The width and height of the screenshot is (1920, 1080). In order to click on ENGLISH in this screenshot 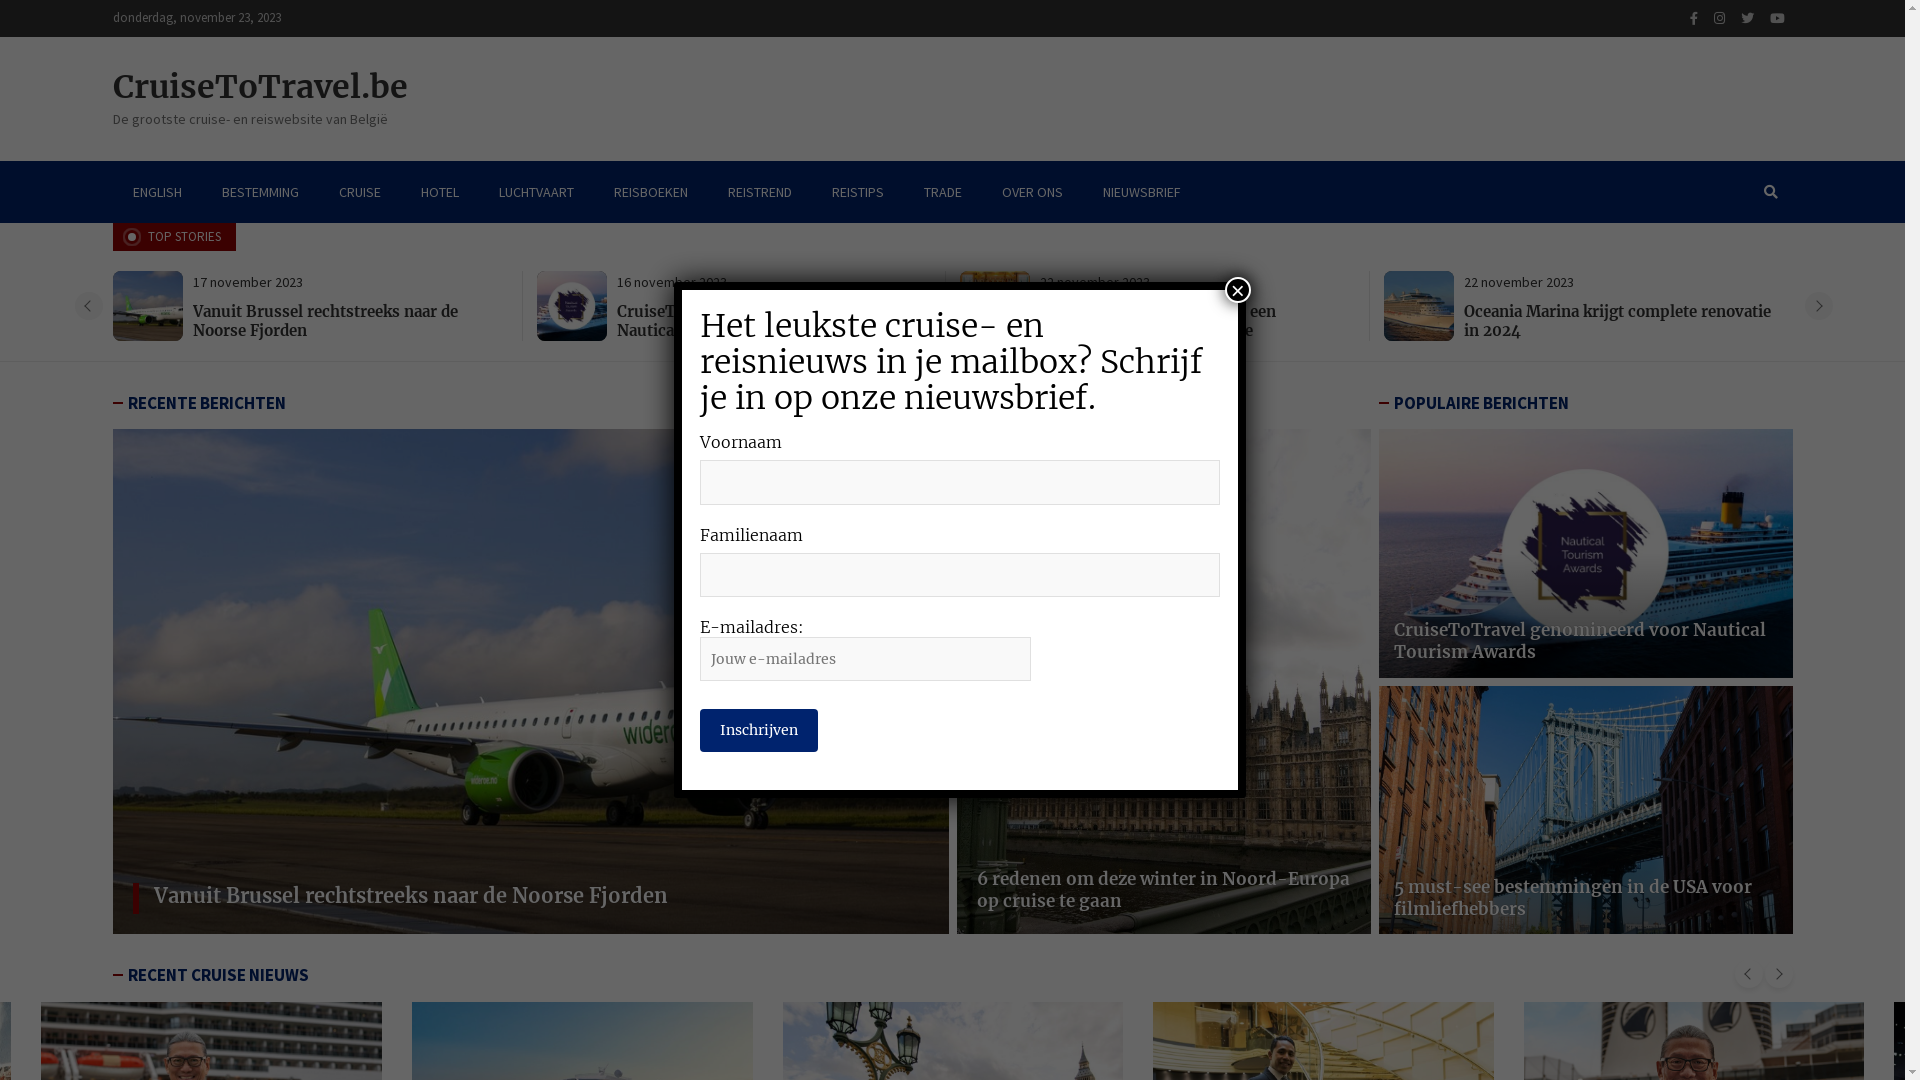, I will do `click(156, 192)`.